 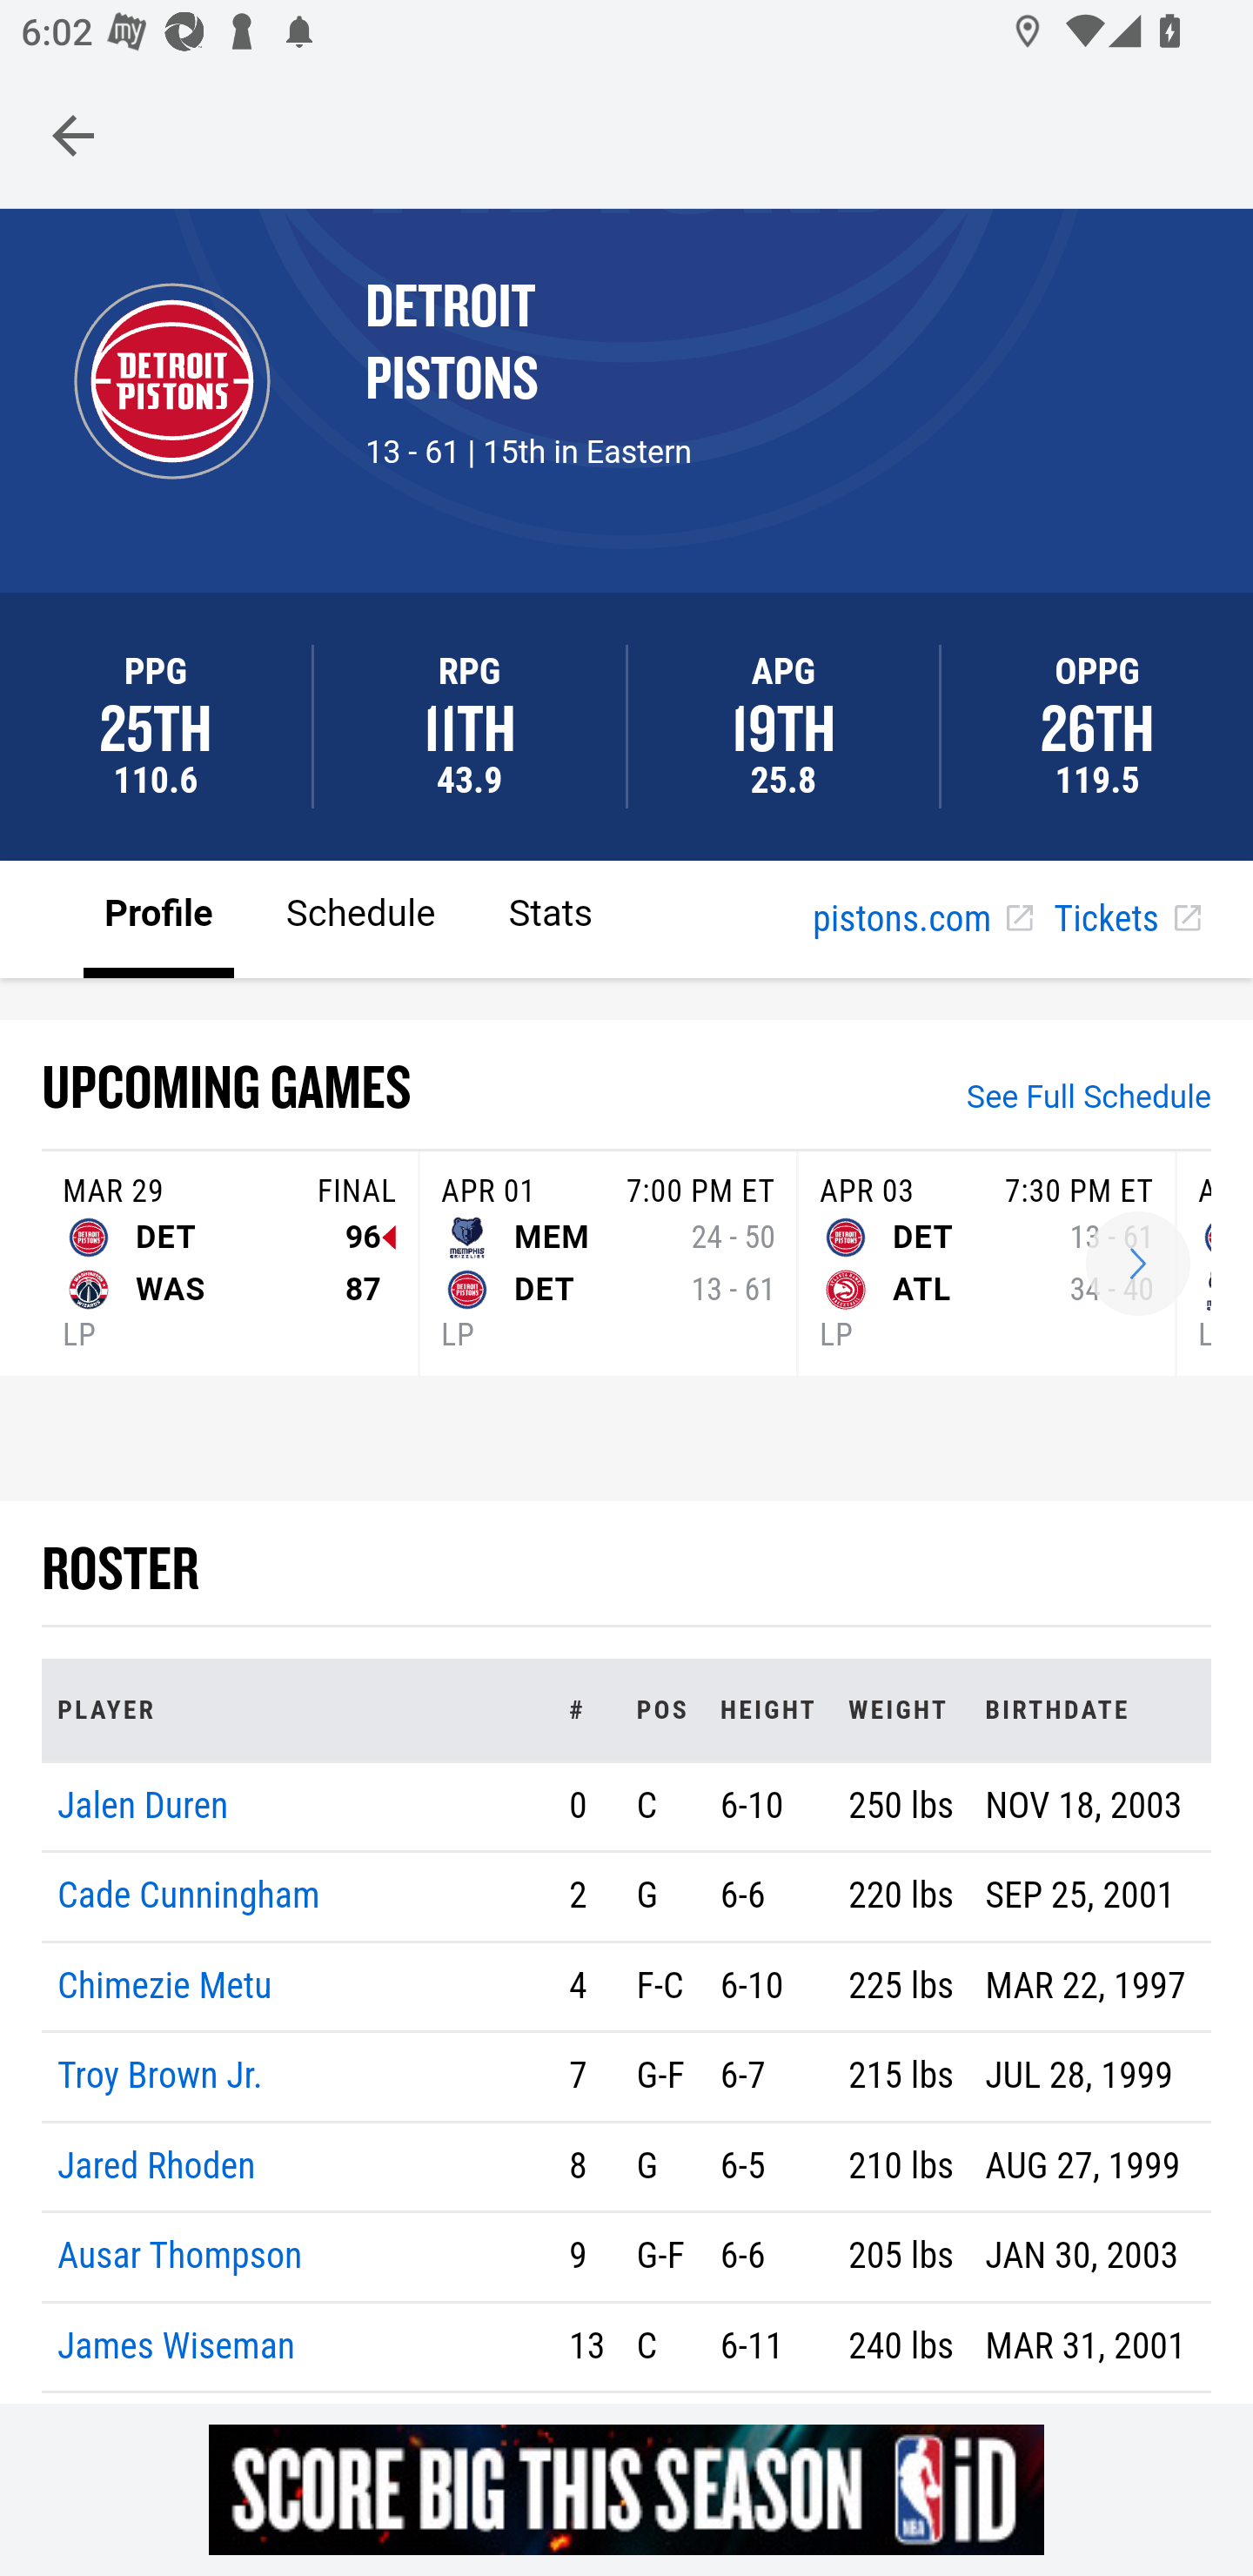 I want to click on pistons.com, so click(x=922, y=921).